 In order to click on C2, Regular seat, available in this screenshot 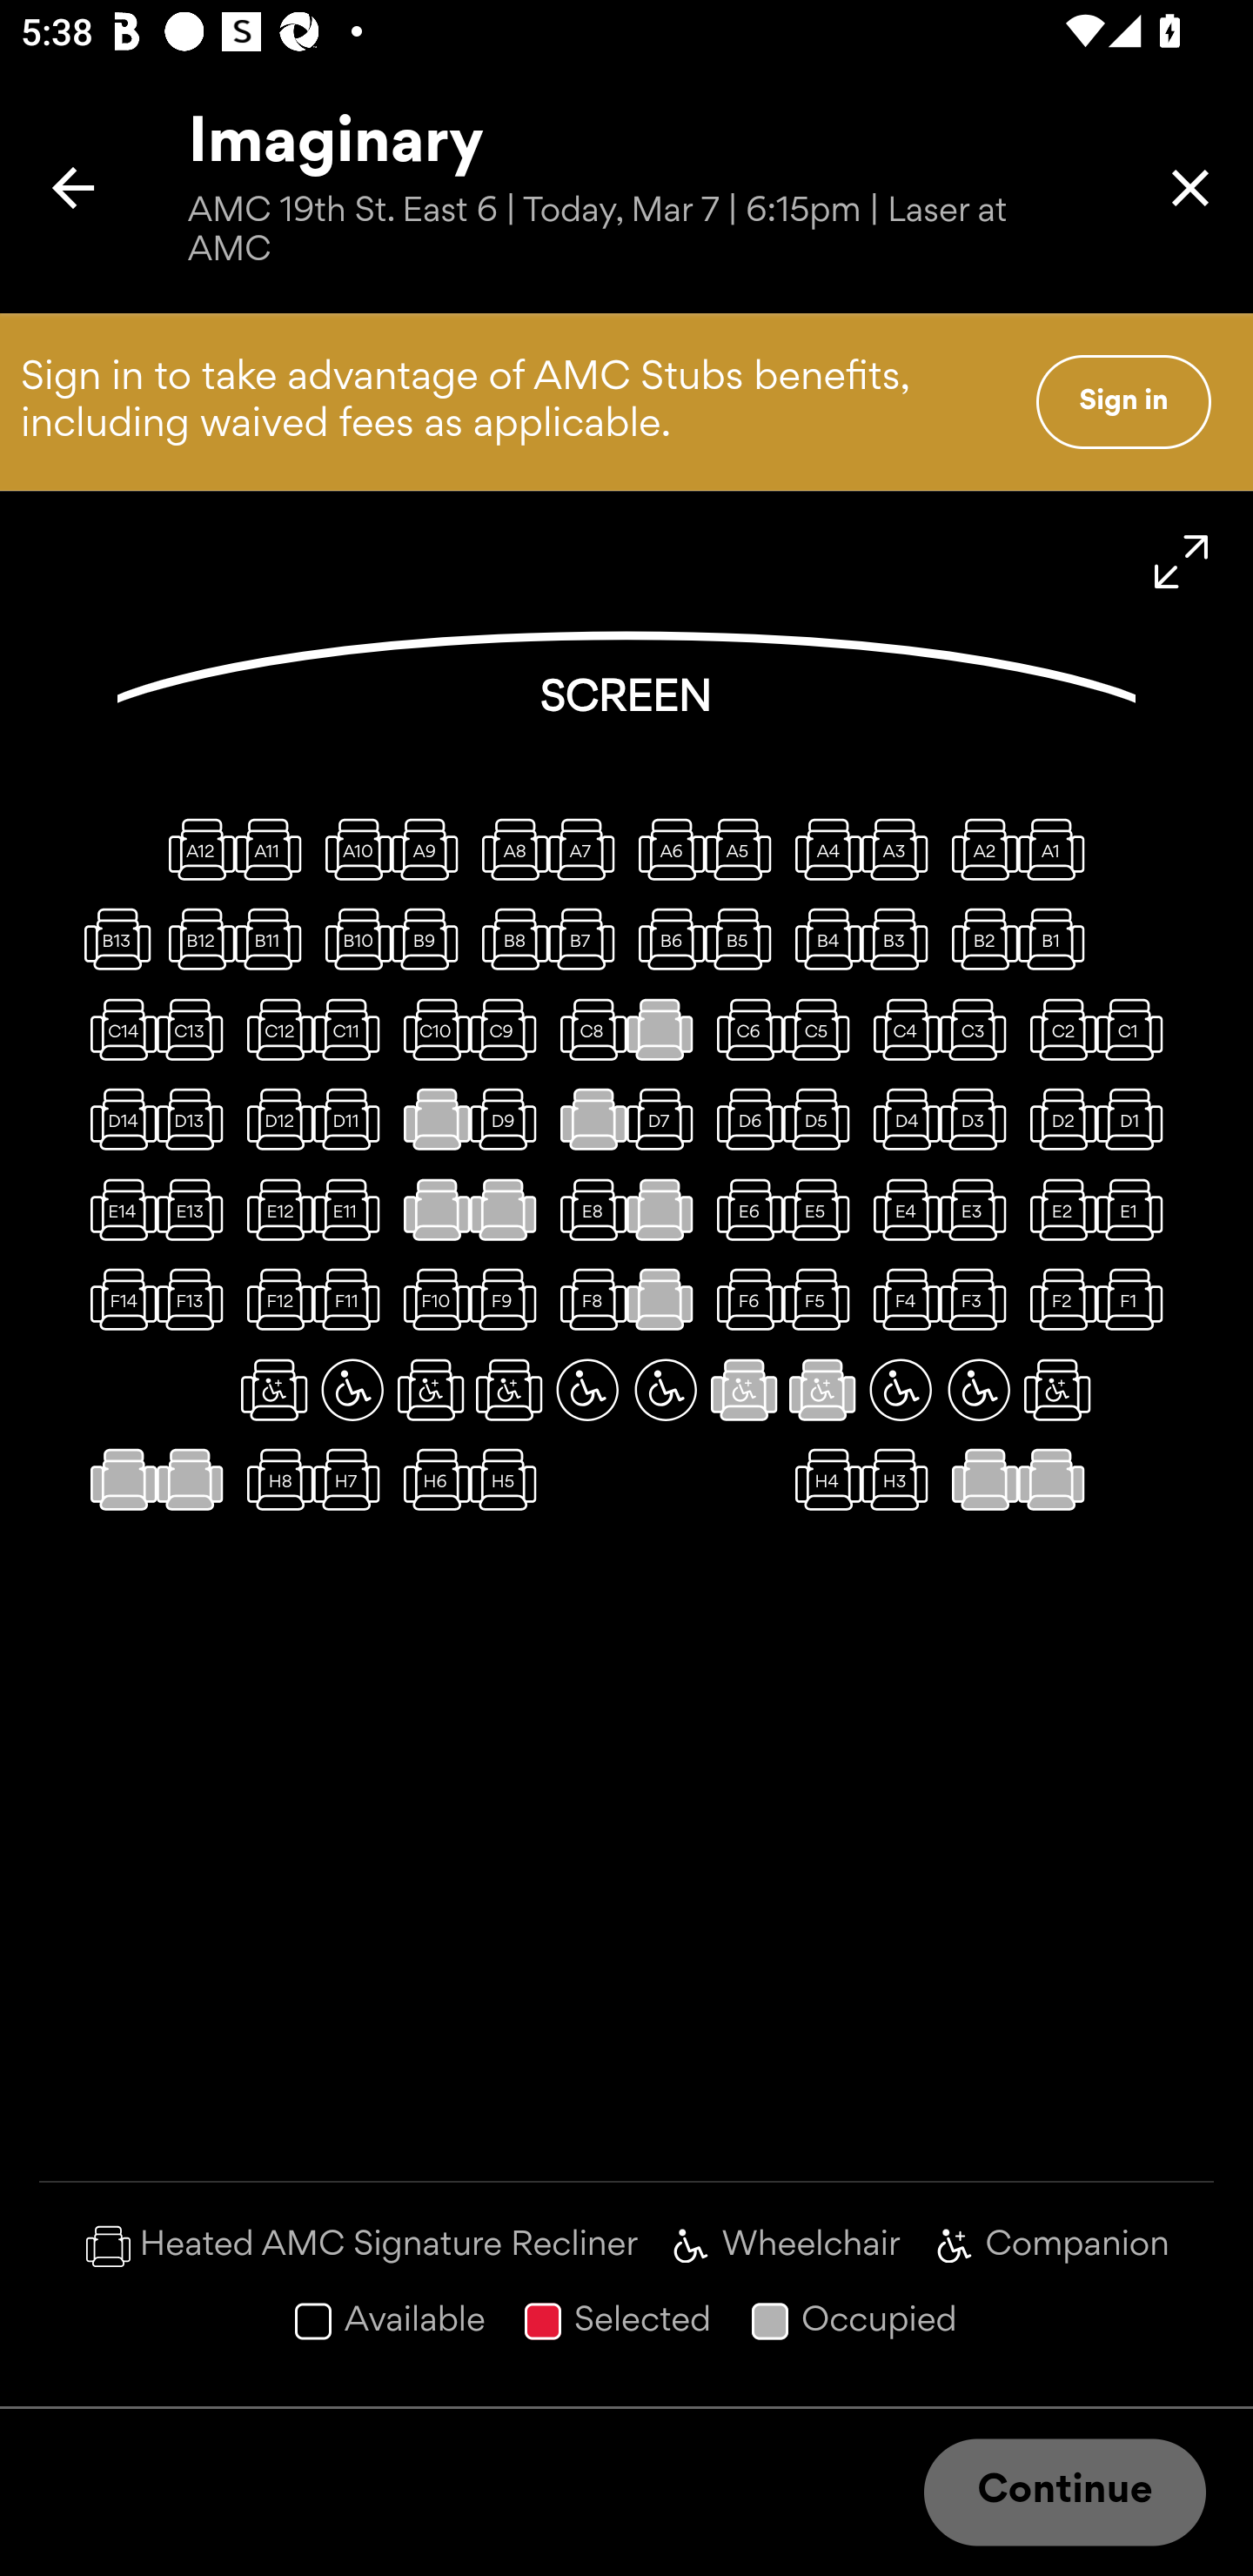, I will do `click(1056, 1029)`.